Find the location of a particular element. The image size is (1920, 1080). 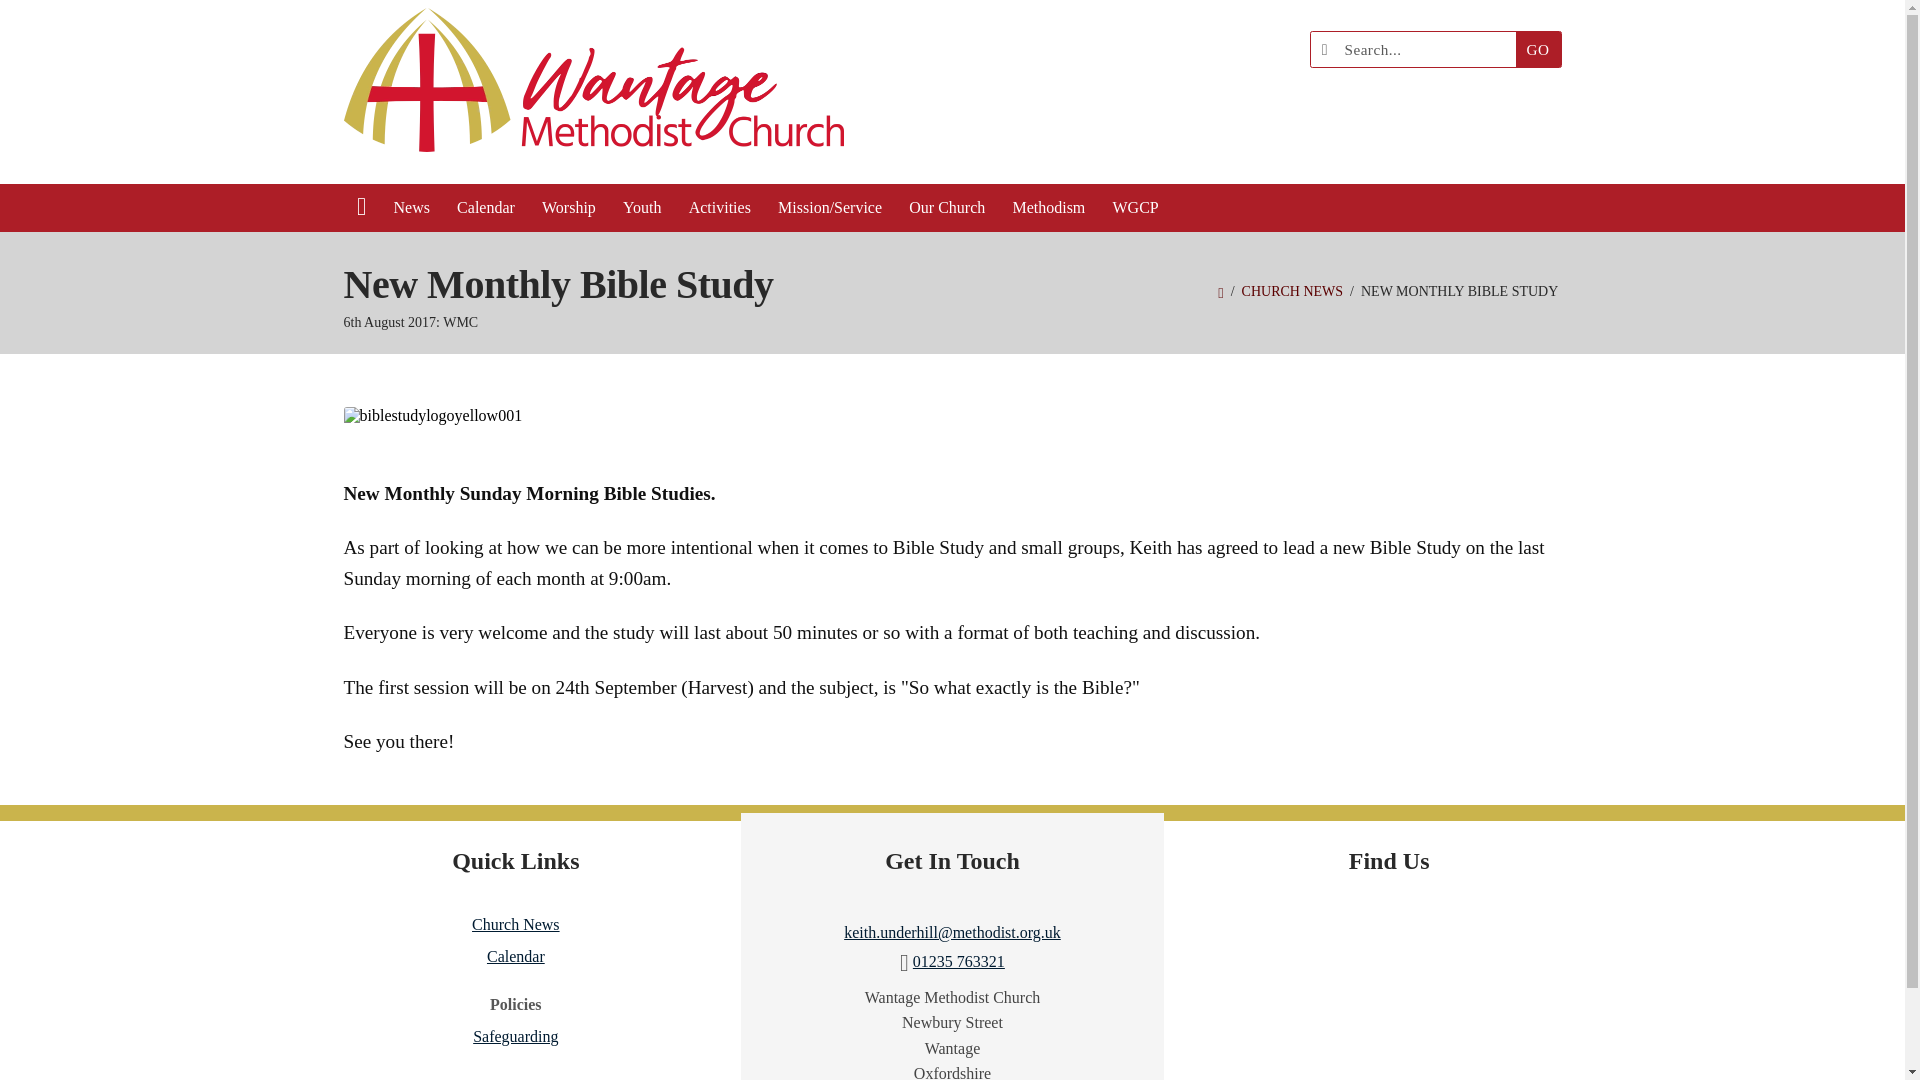

Sign into the Cloud is located at coordinates (1549, 100).